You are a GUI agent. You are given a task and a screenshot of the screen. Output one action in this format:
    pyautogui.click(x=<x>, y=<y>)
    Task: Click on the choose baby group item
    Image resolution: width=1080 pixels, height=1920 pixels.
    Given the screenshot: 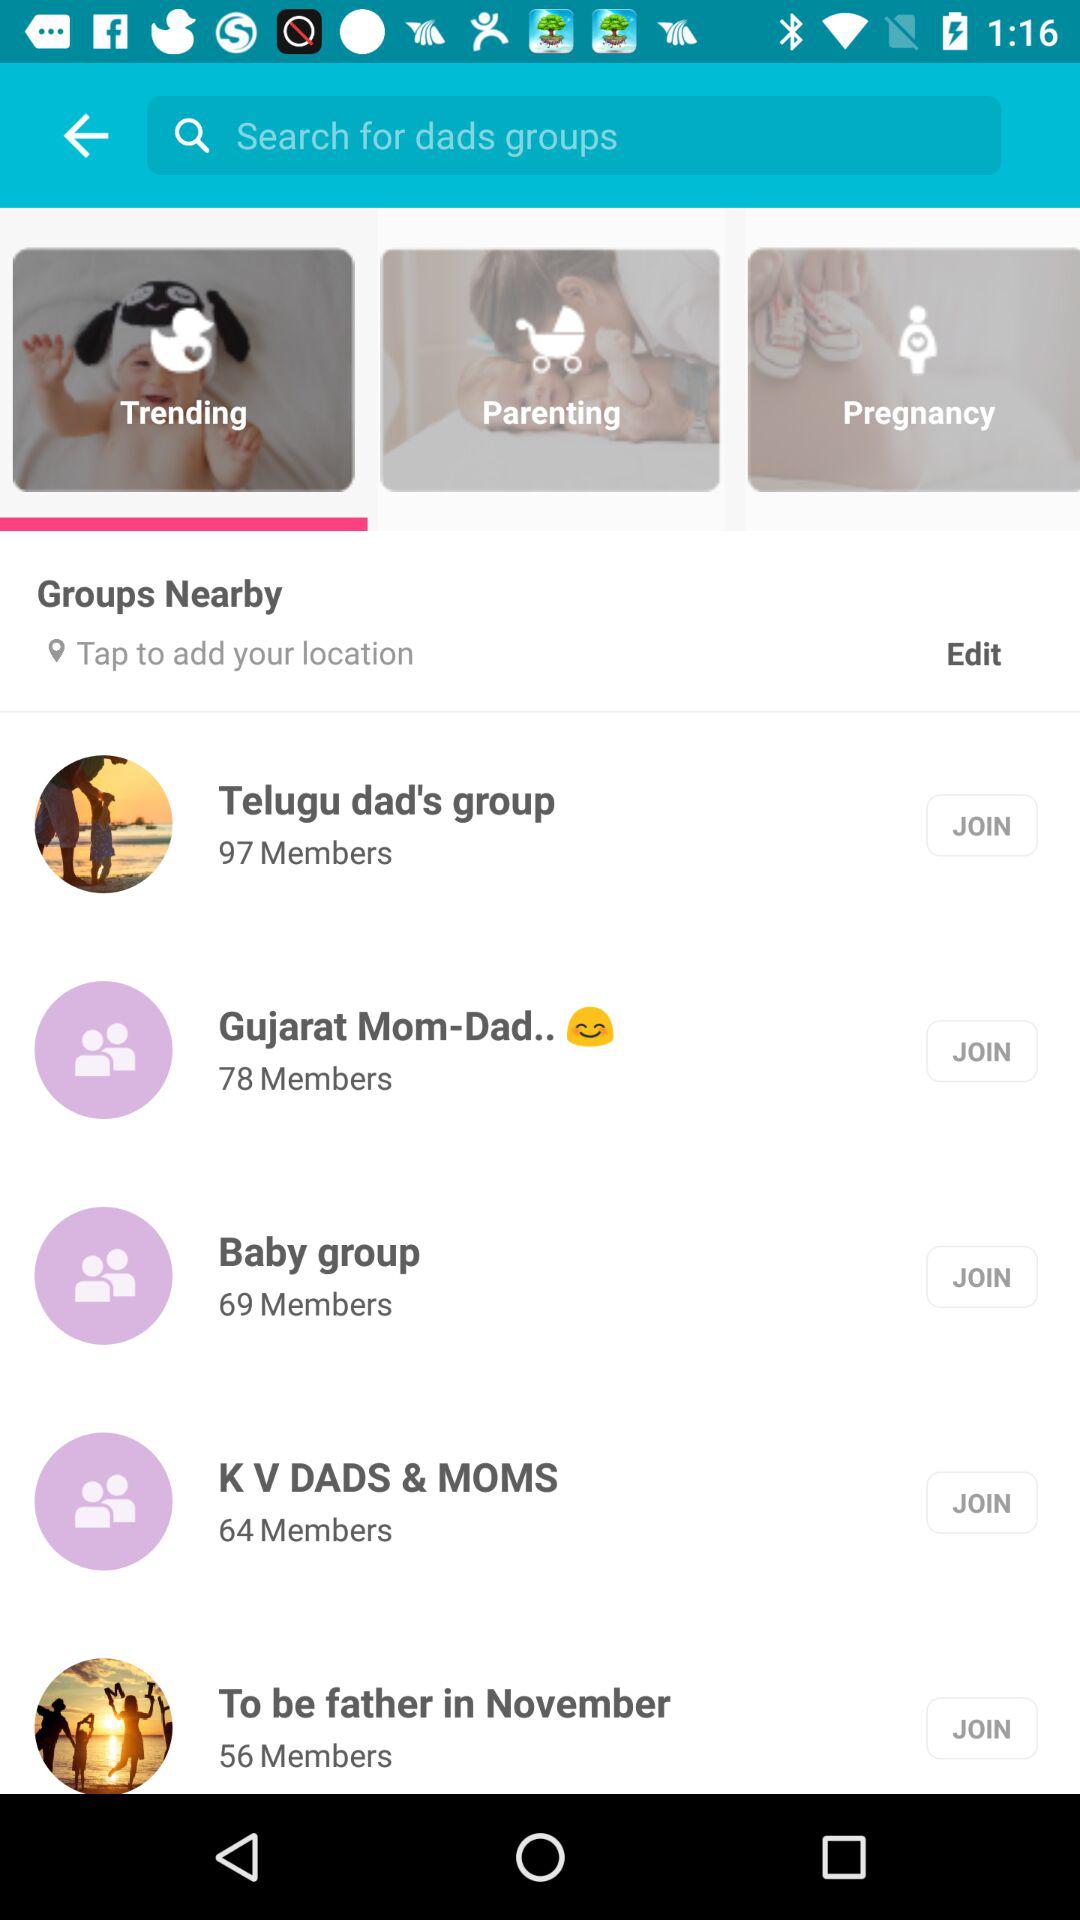 What is the action you would take?
    pyautogui.click(x=319, y=1250)
    